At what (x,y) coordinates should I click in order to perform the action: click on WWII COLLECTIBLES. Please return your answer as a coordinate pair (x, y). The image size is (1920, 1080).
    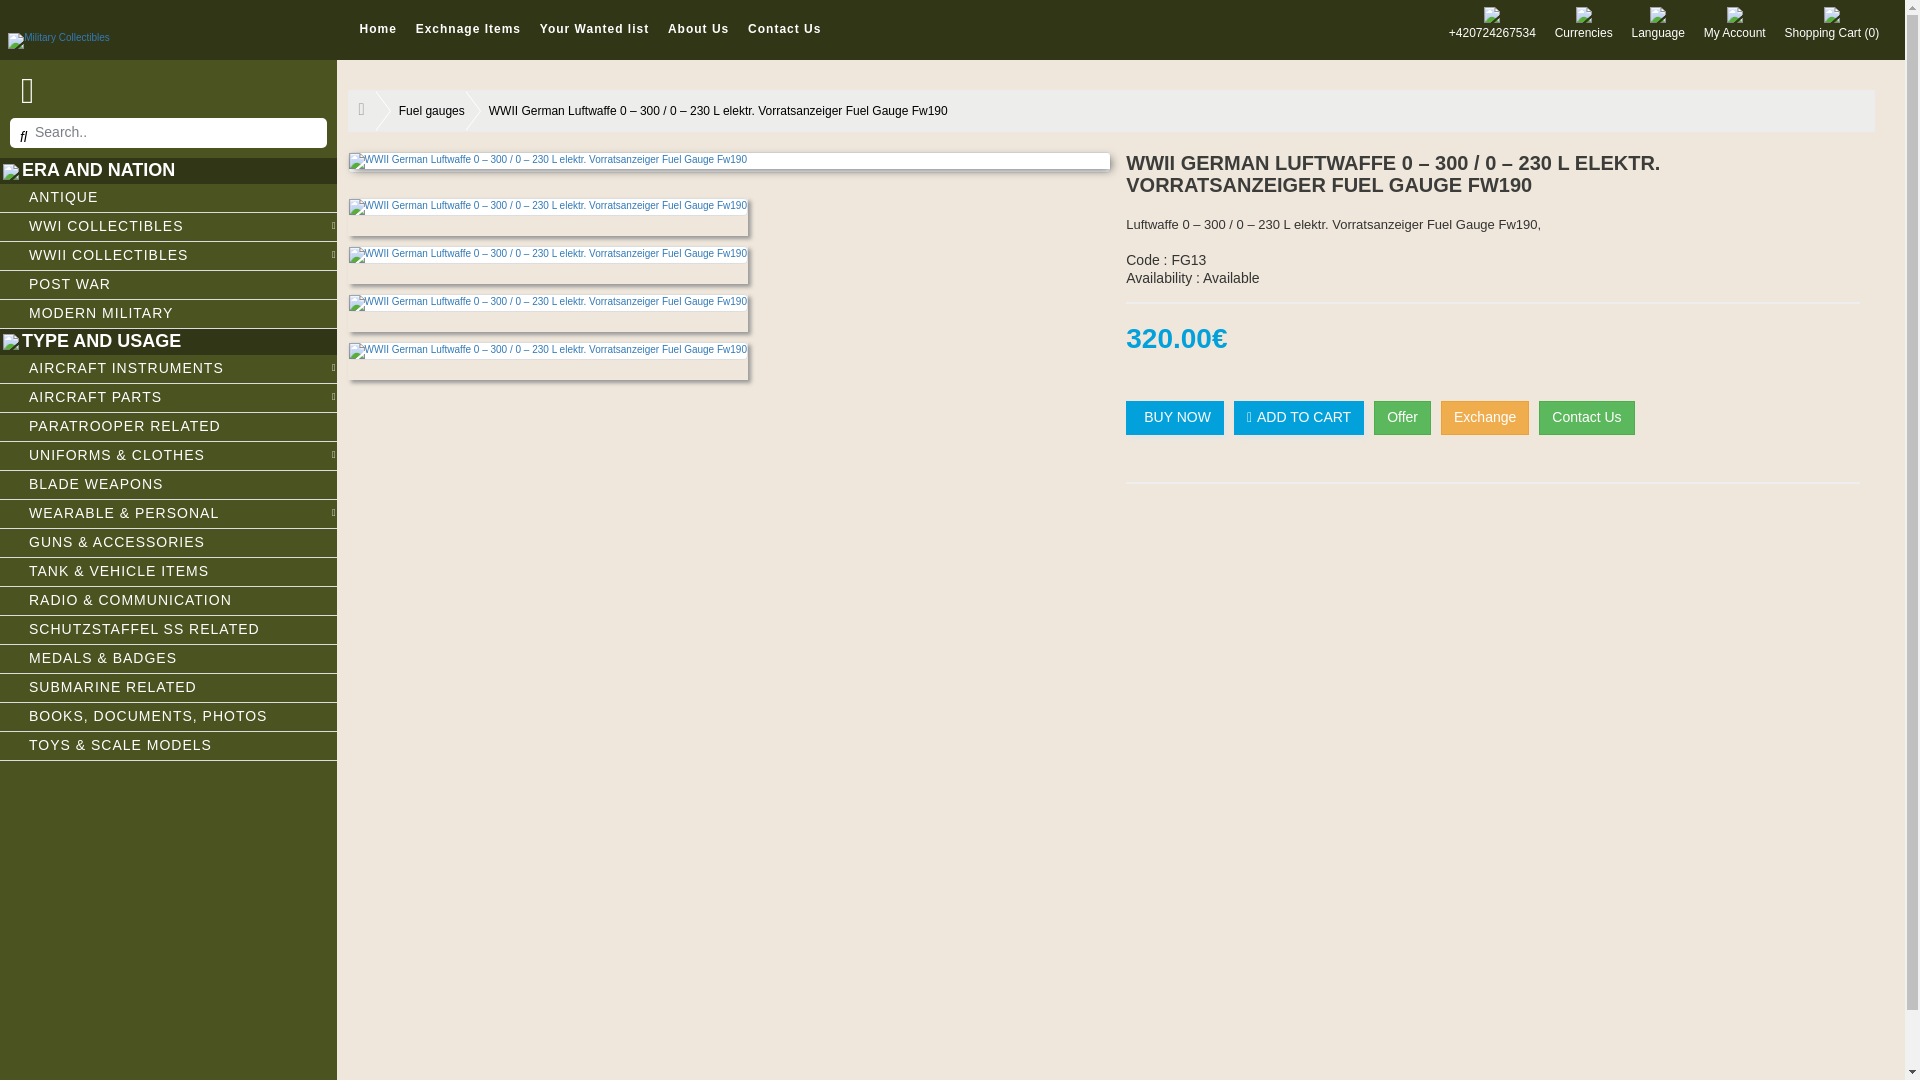
    Looking at the image, I should click on (168, 256).